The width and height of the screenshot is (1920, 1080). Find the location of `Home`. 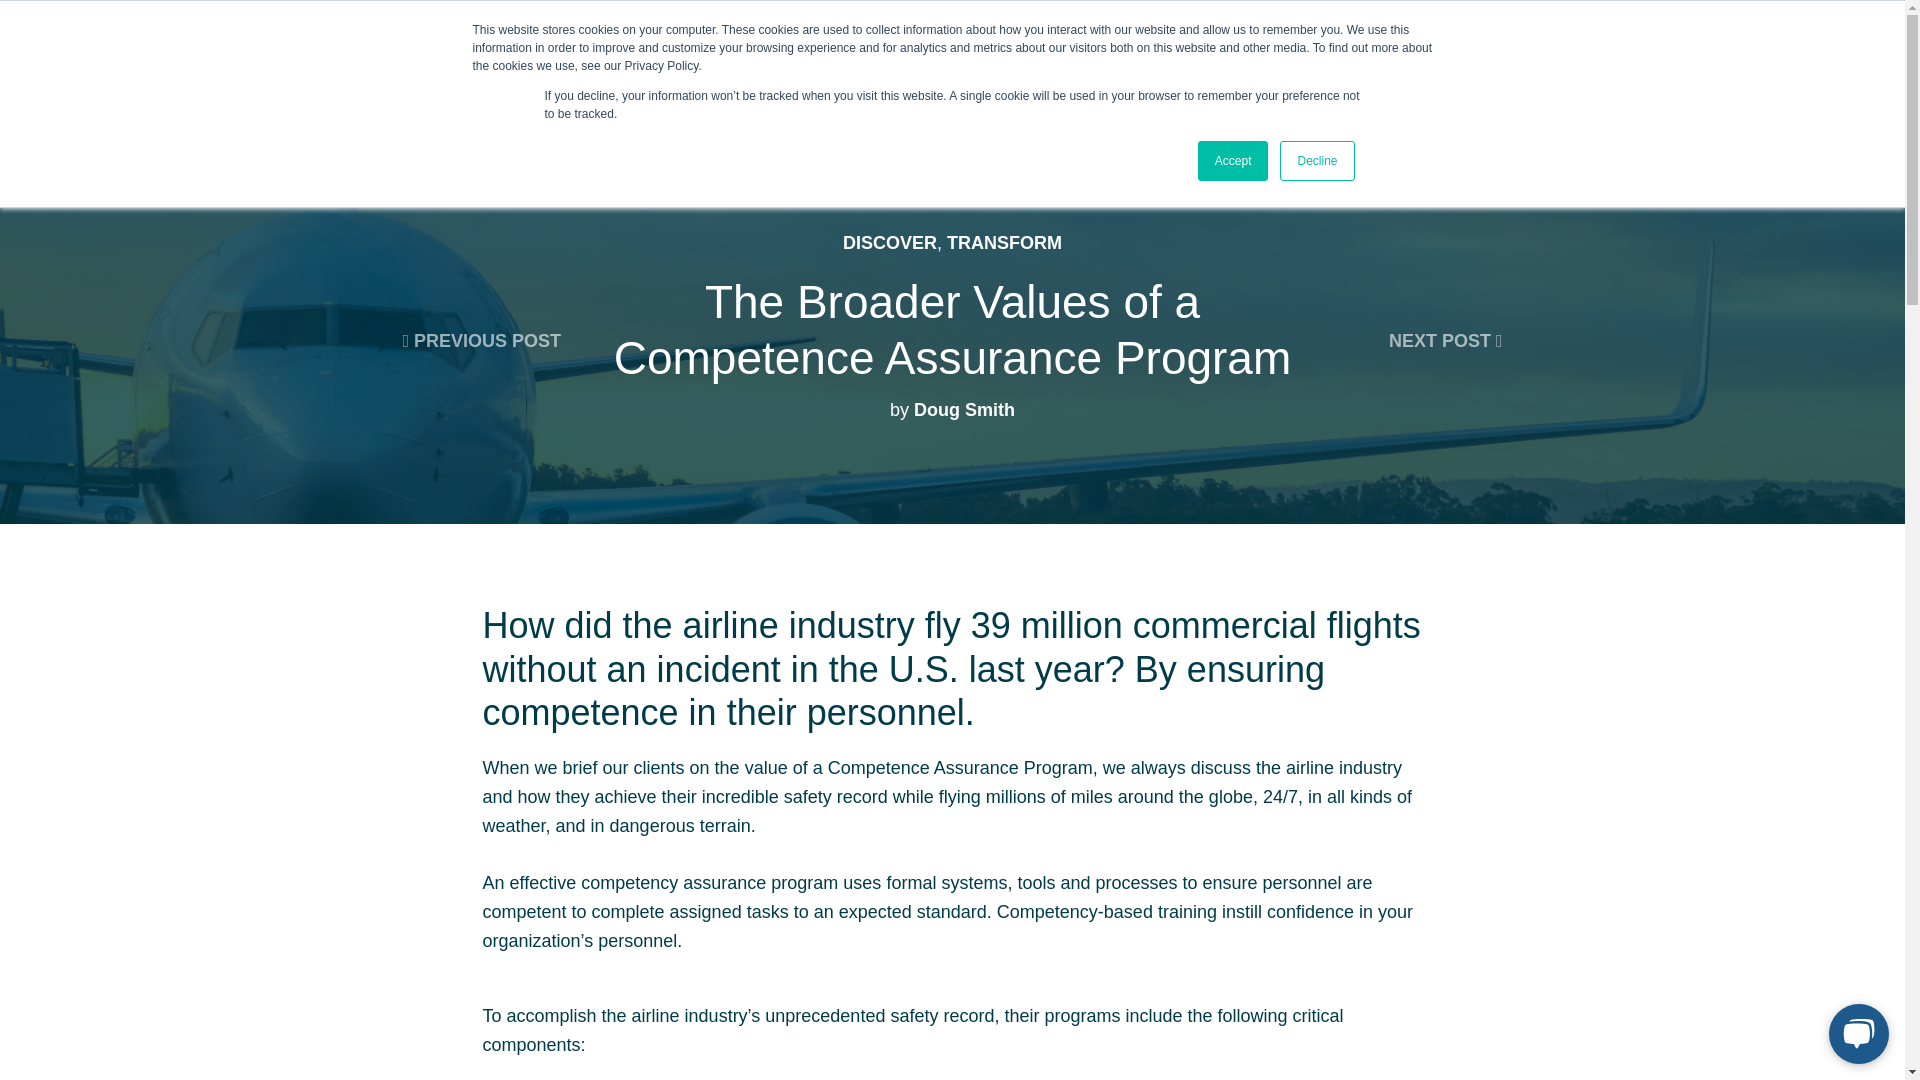

Home is located at coordinates (378, 65).